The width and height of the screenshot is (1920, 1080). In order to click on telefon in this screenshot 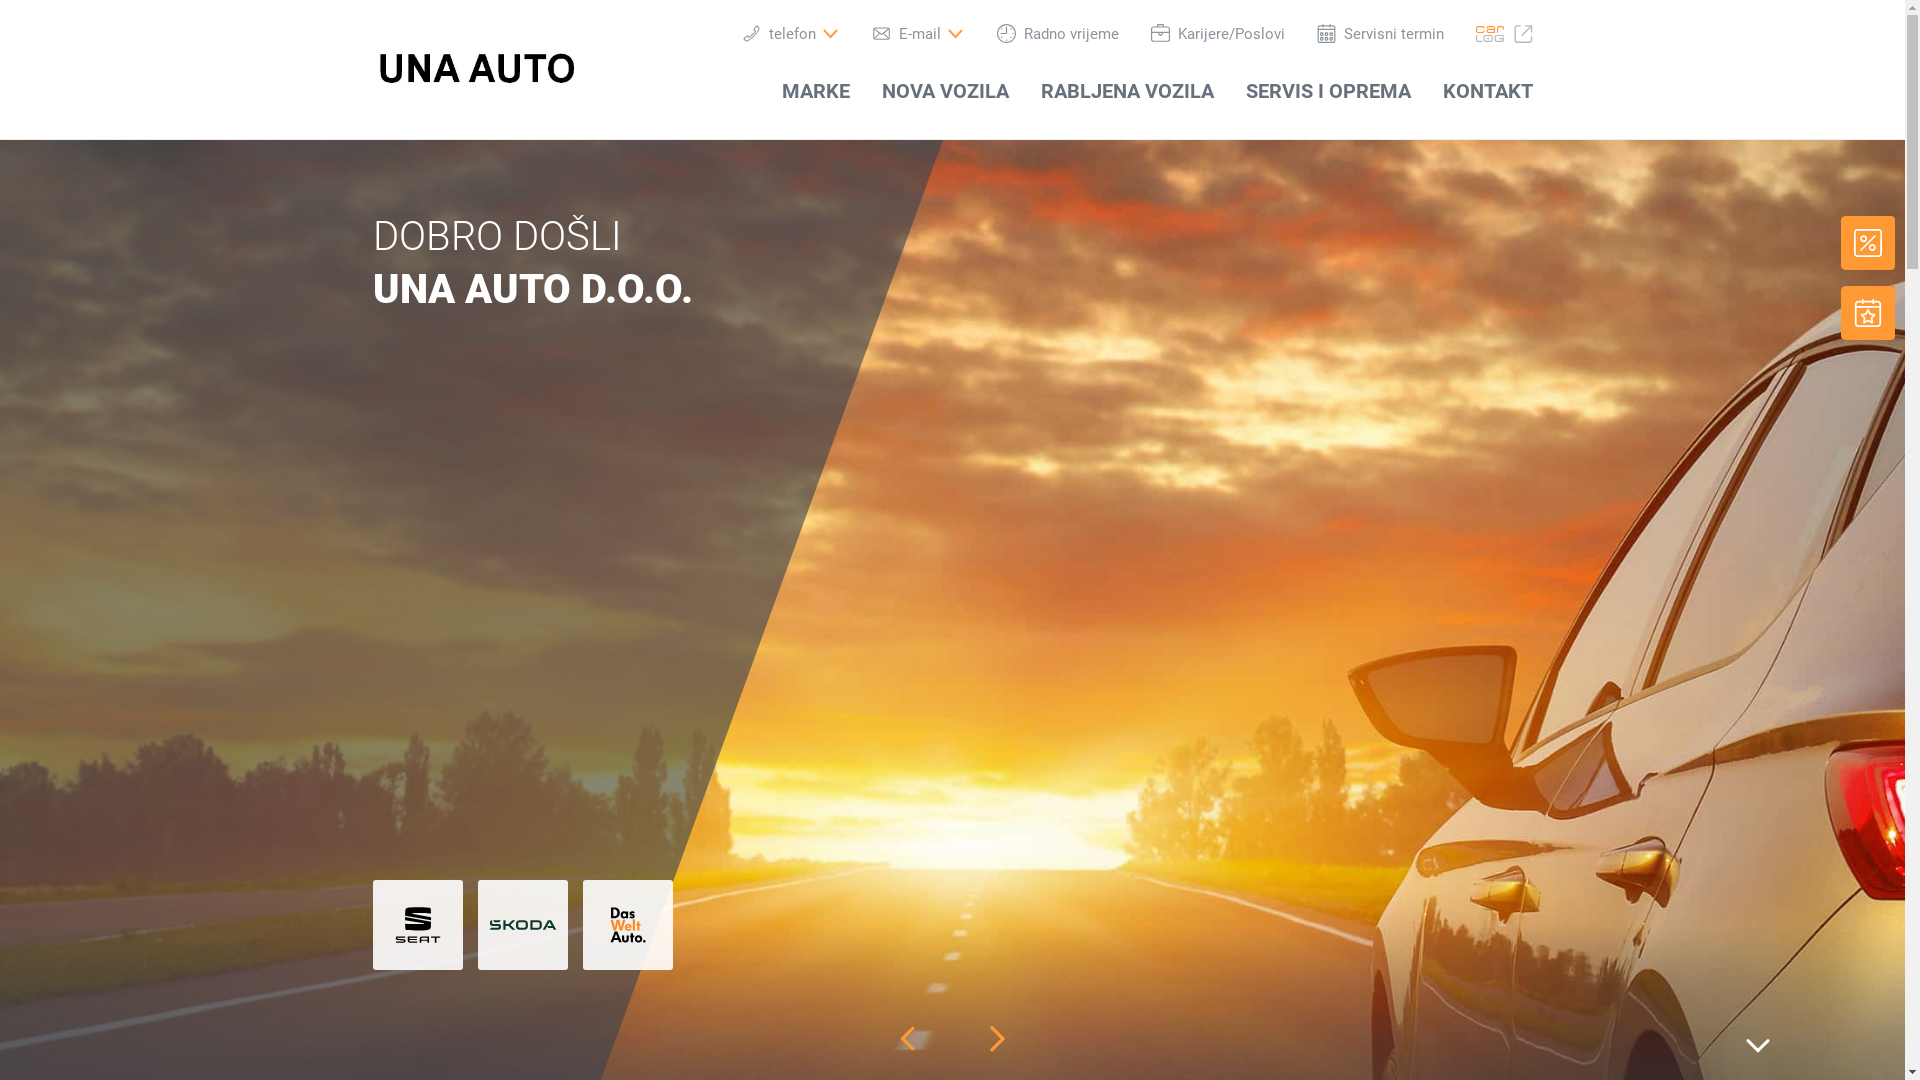, I will do `click(791, 34)`.